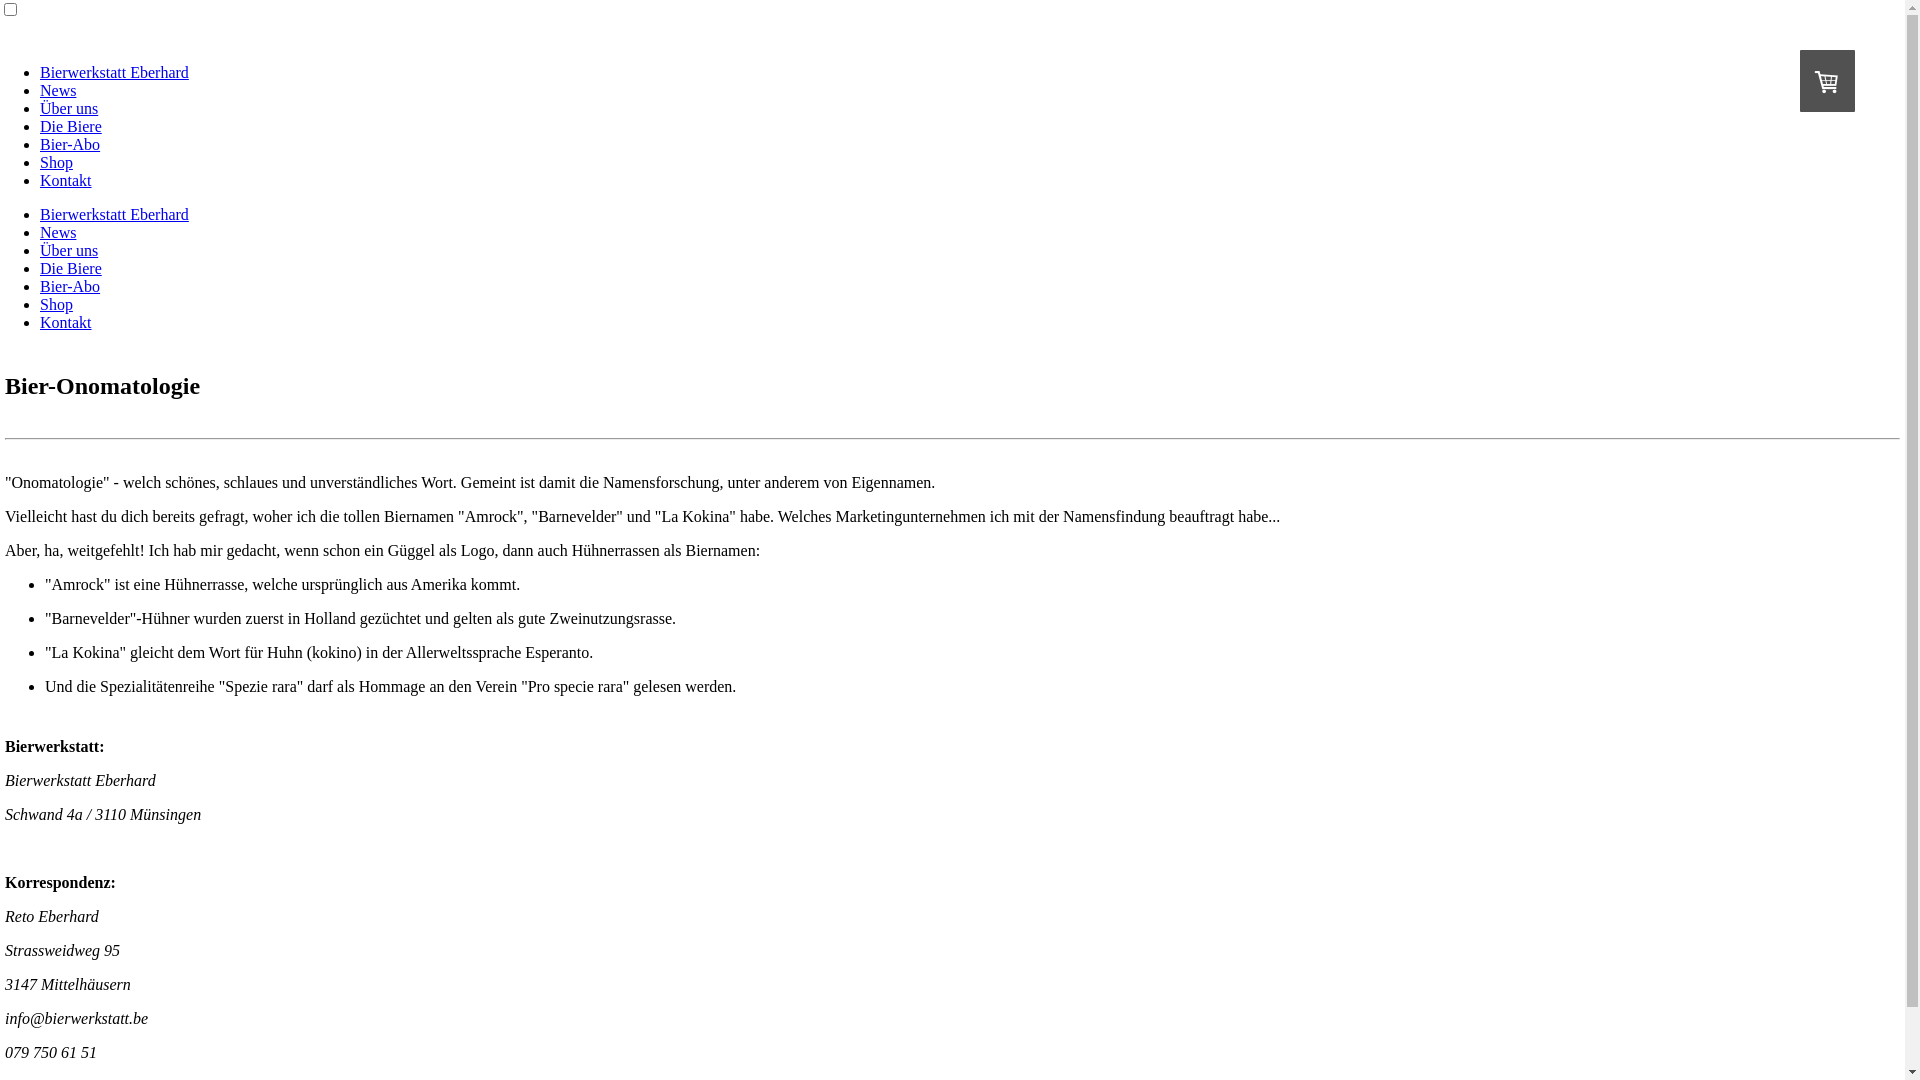 Image resolution: width=1920 pixels, height=1080 pixels. Describe the element at coordinates (58, 90) in the screenshot. I see `News` at that location.